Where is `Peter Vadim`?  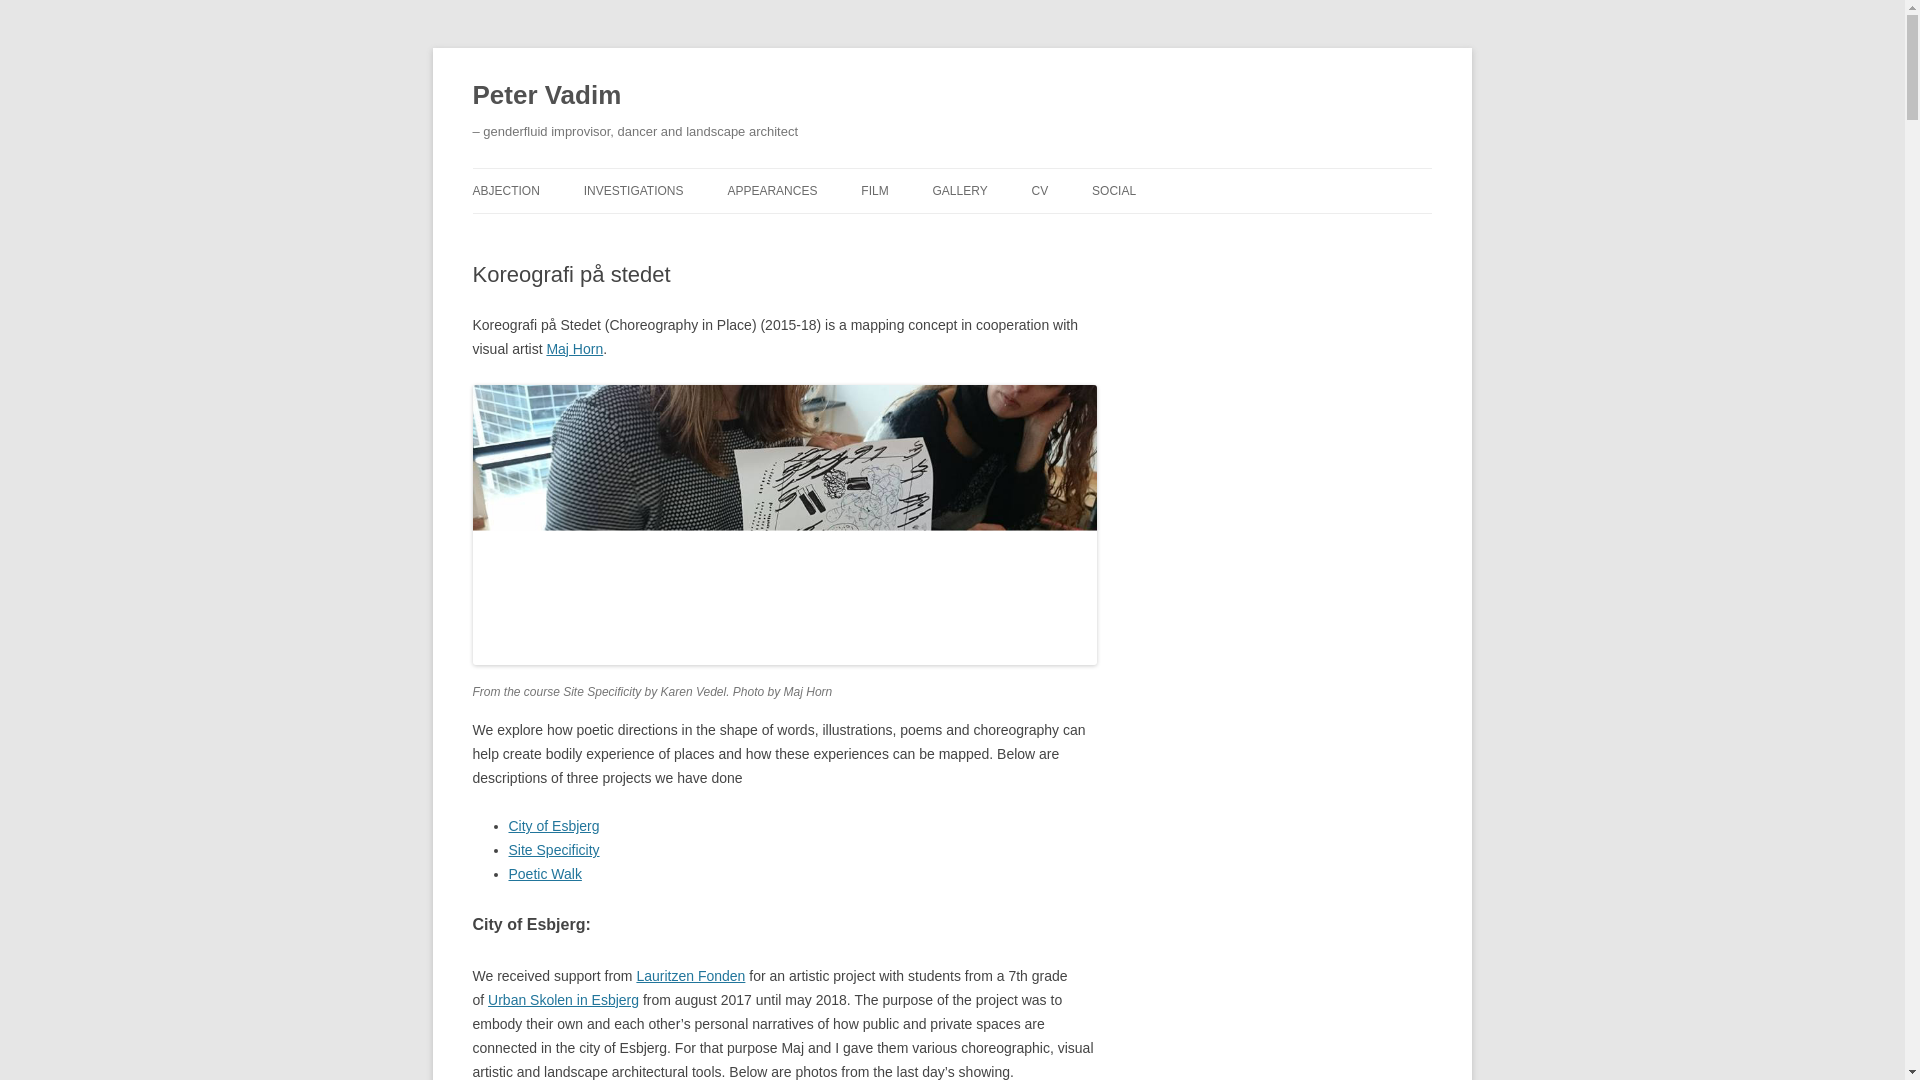
Peter Vadim is located at coordinates (546, 96).